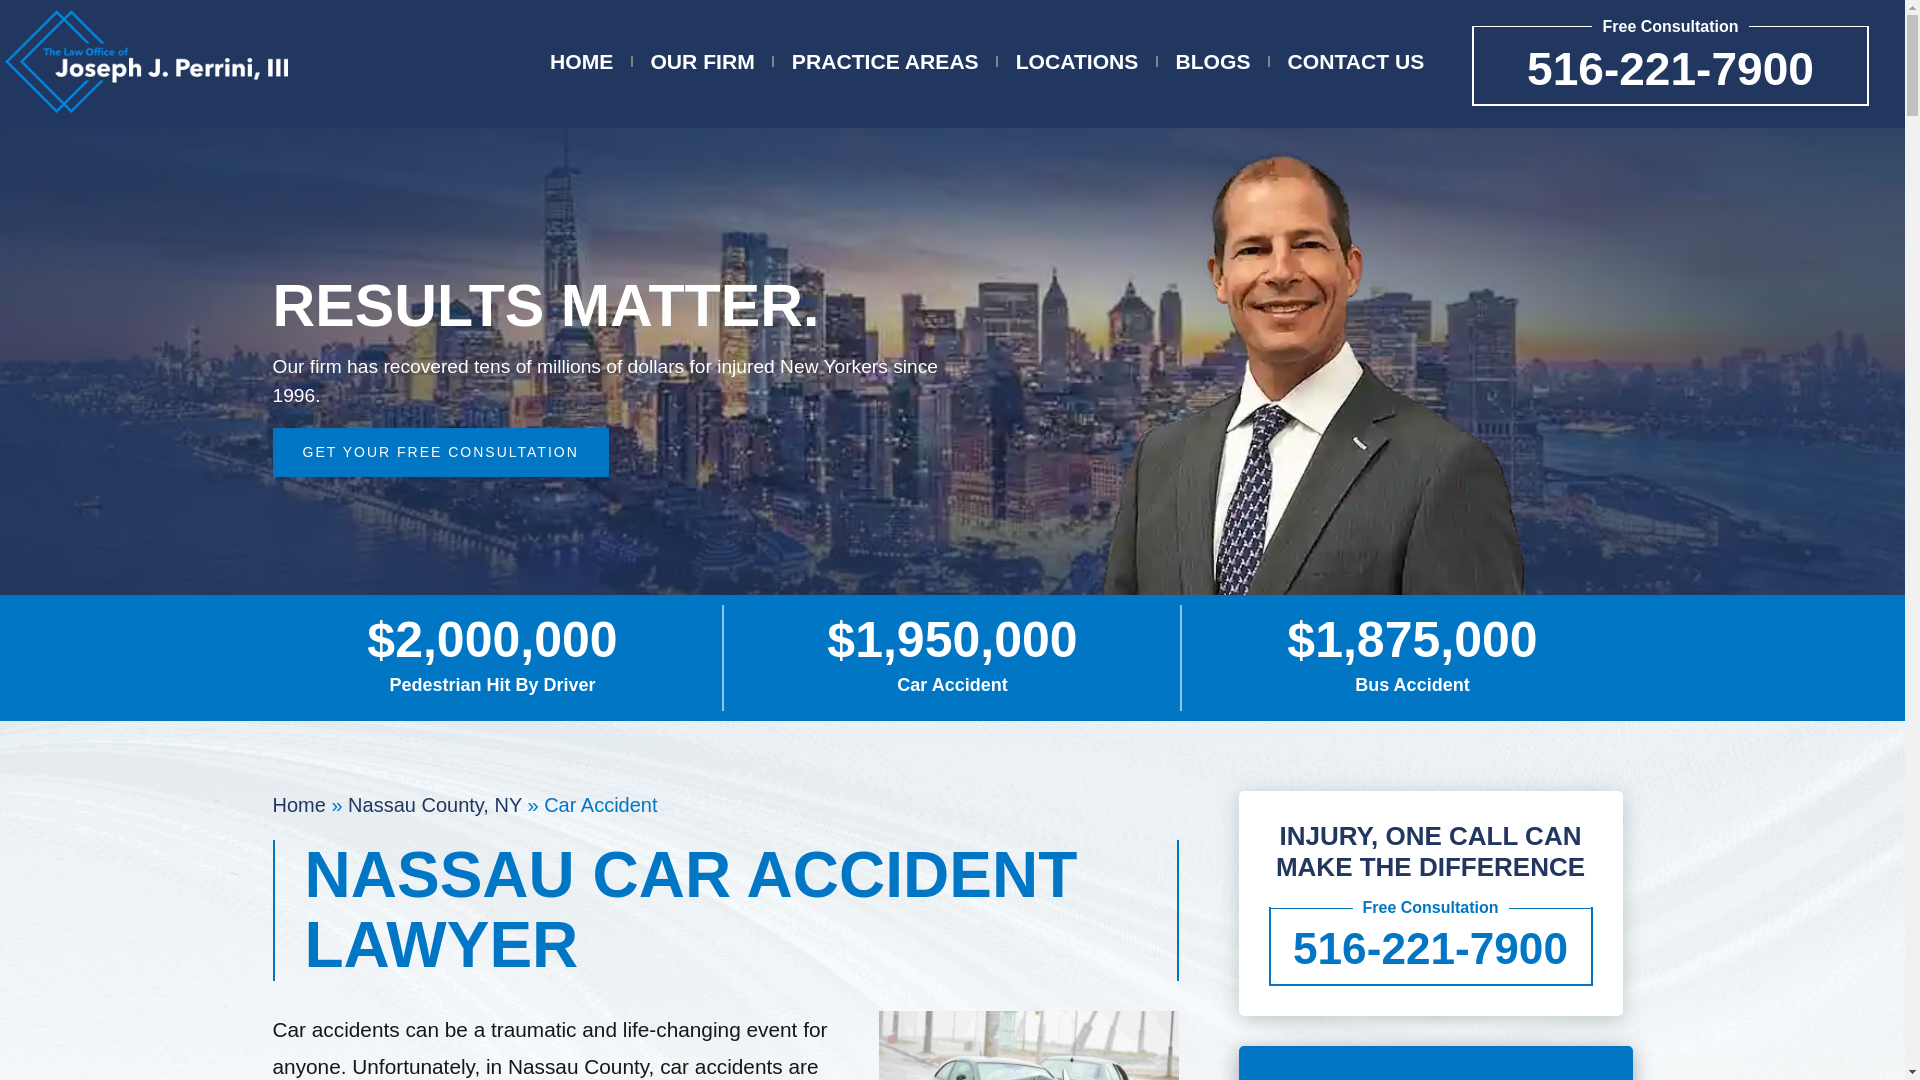 This screenshot has height=1080, width=1920. Describe the element at coordinates (702, 62) in the screenshot. I see `OUR FIRM` at that location.